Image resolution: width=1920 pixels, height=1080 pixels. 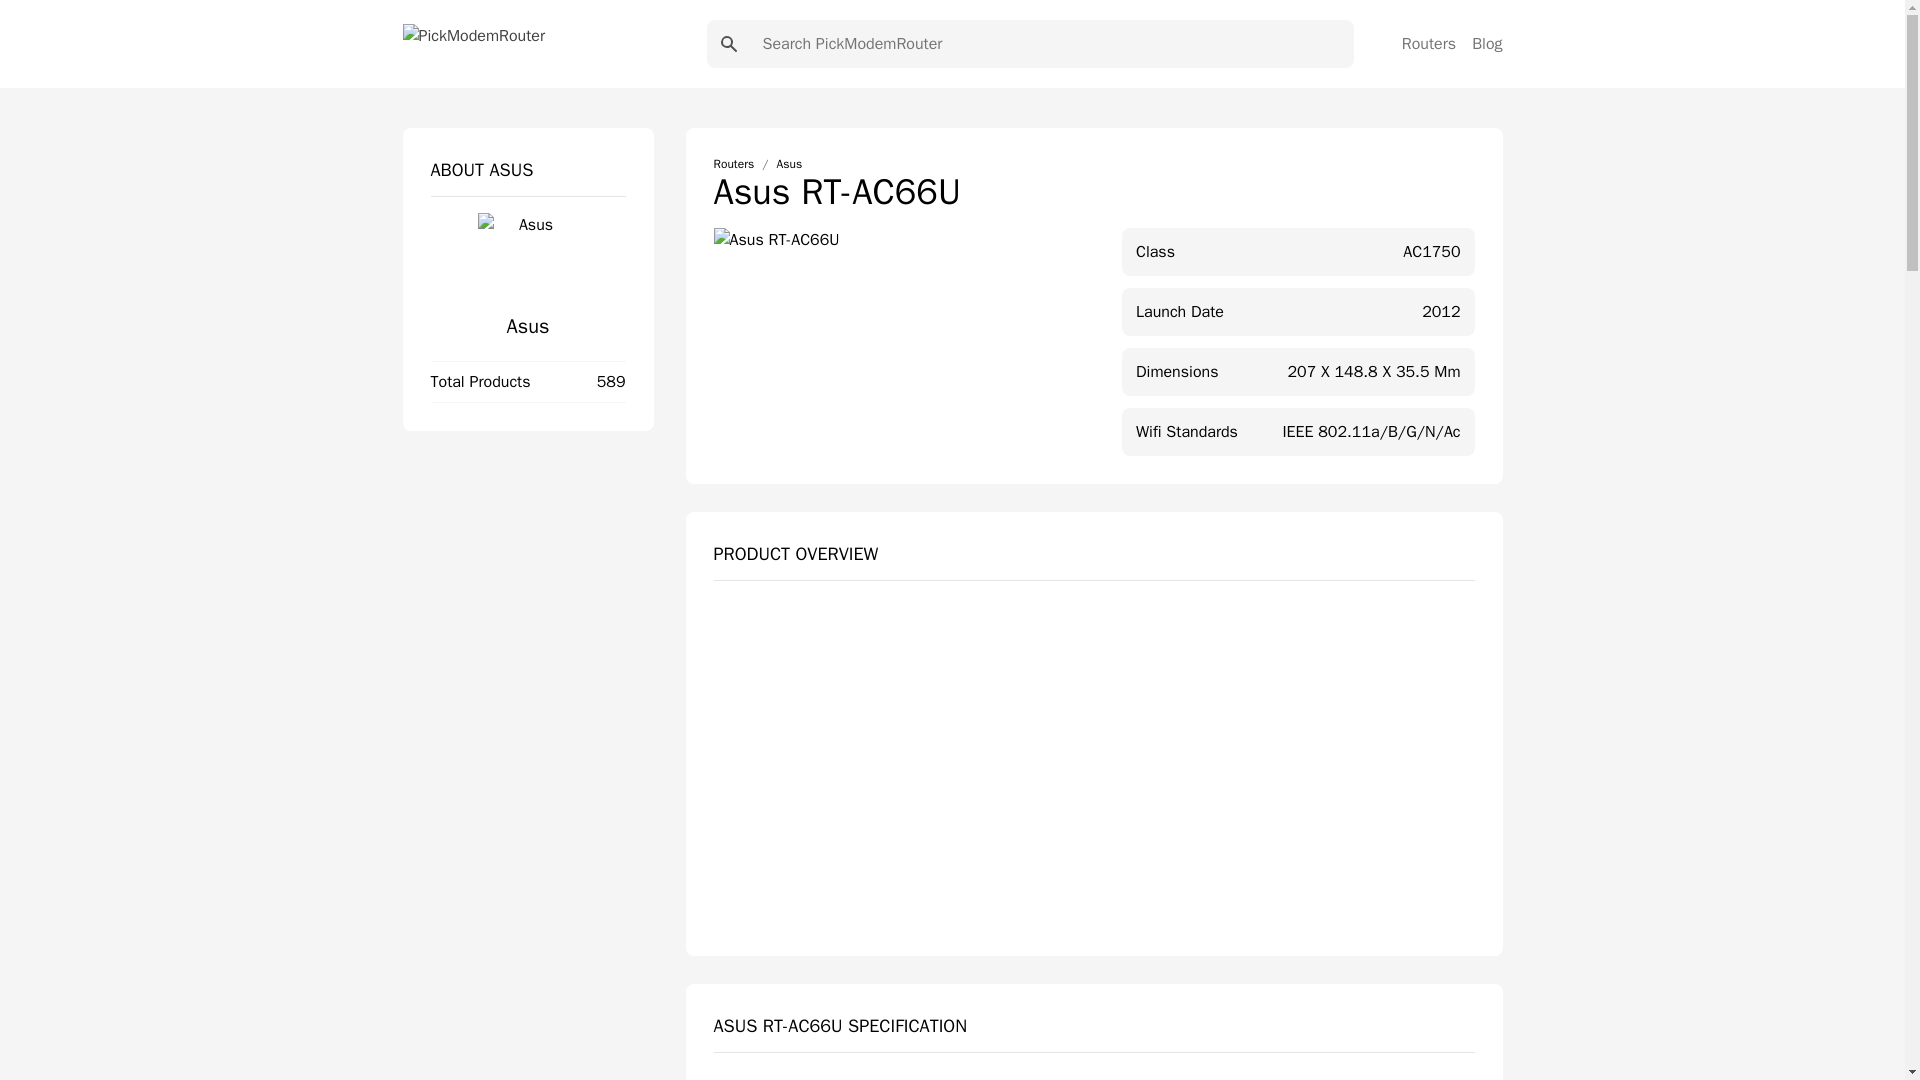 What do you see at coordinates (528, 326) in the screenshot?
I see `Asus` at bounding box center [528, 326].